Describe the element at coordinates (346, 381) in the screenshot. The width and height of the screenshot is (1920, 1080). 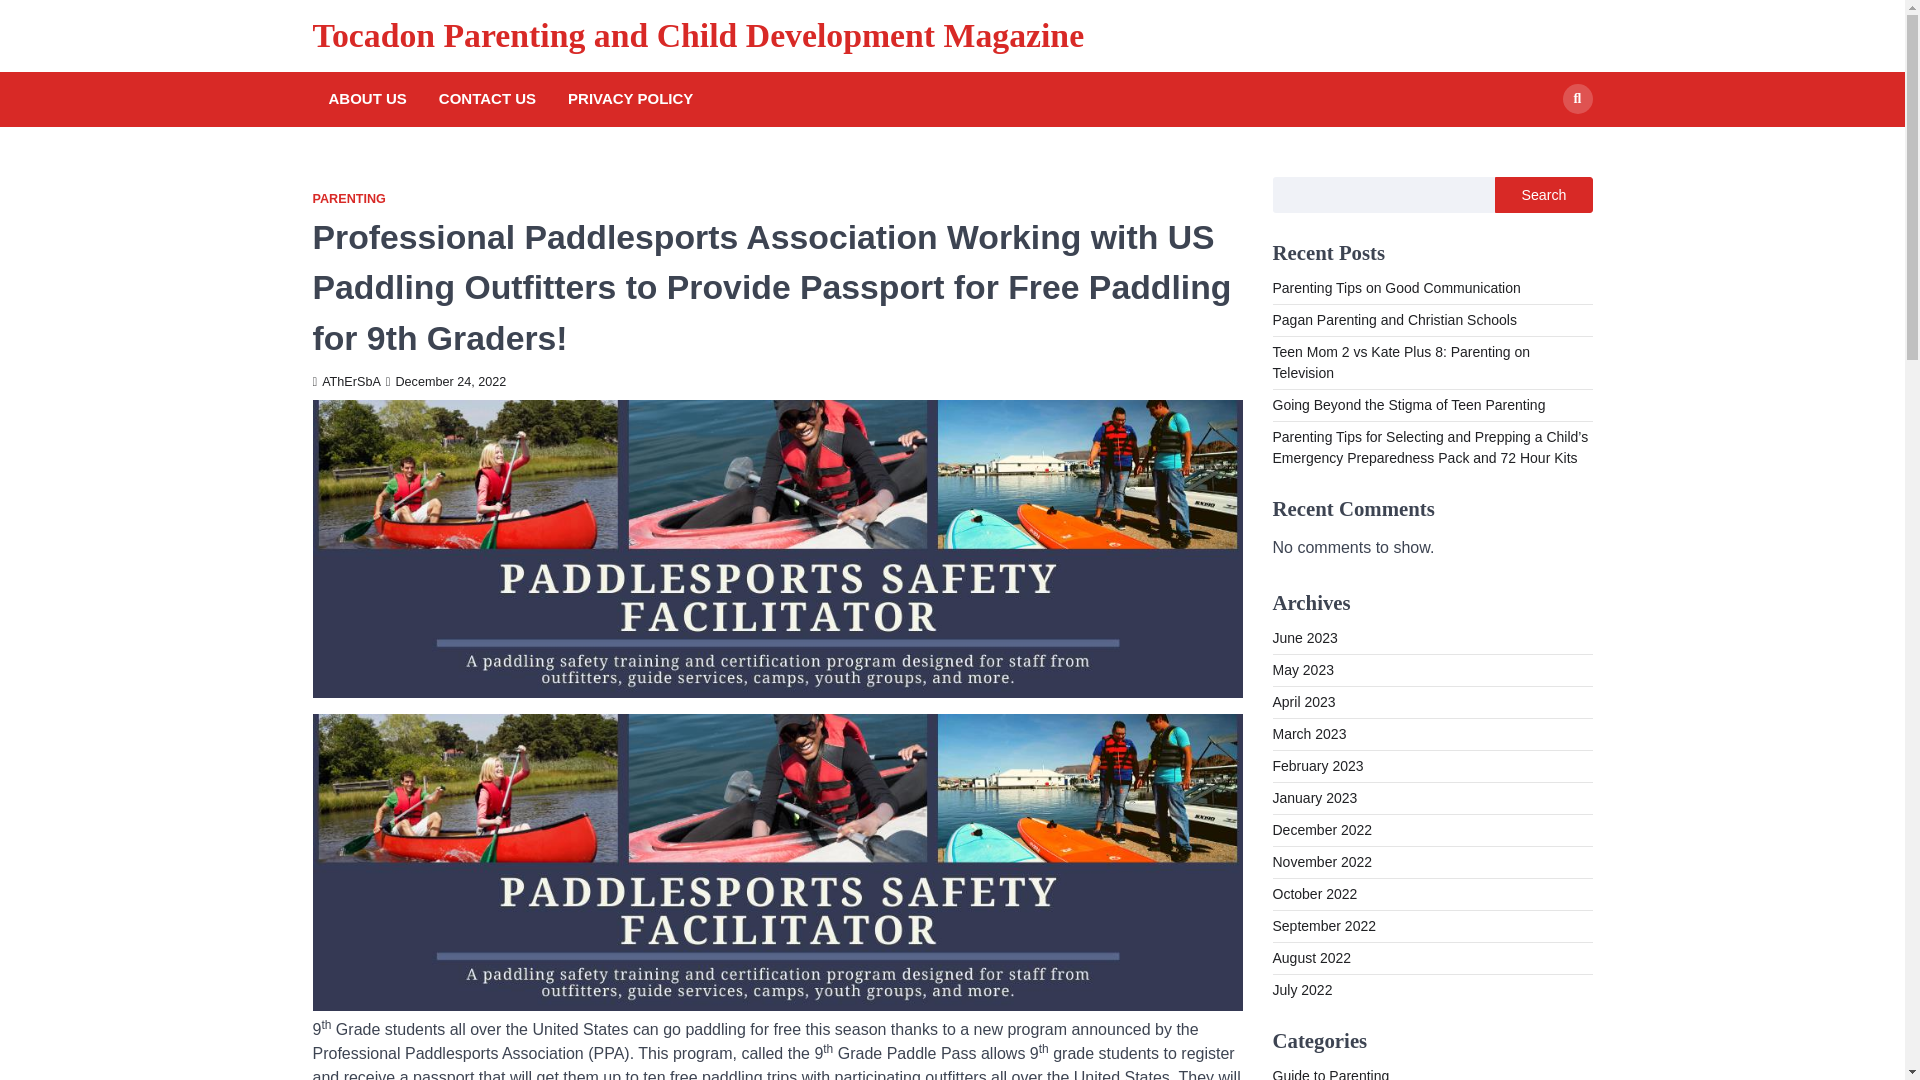
I see `AThErSbA` at that location.